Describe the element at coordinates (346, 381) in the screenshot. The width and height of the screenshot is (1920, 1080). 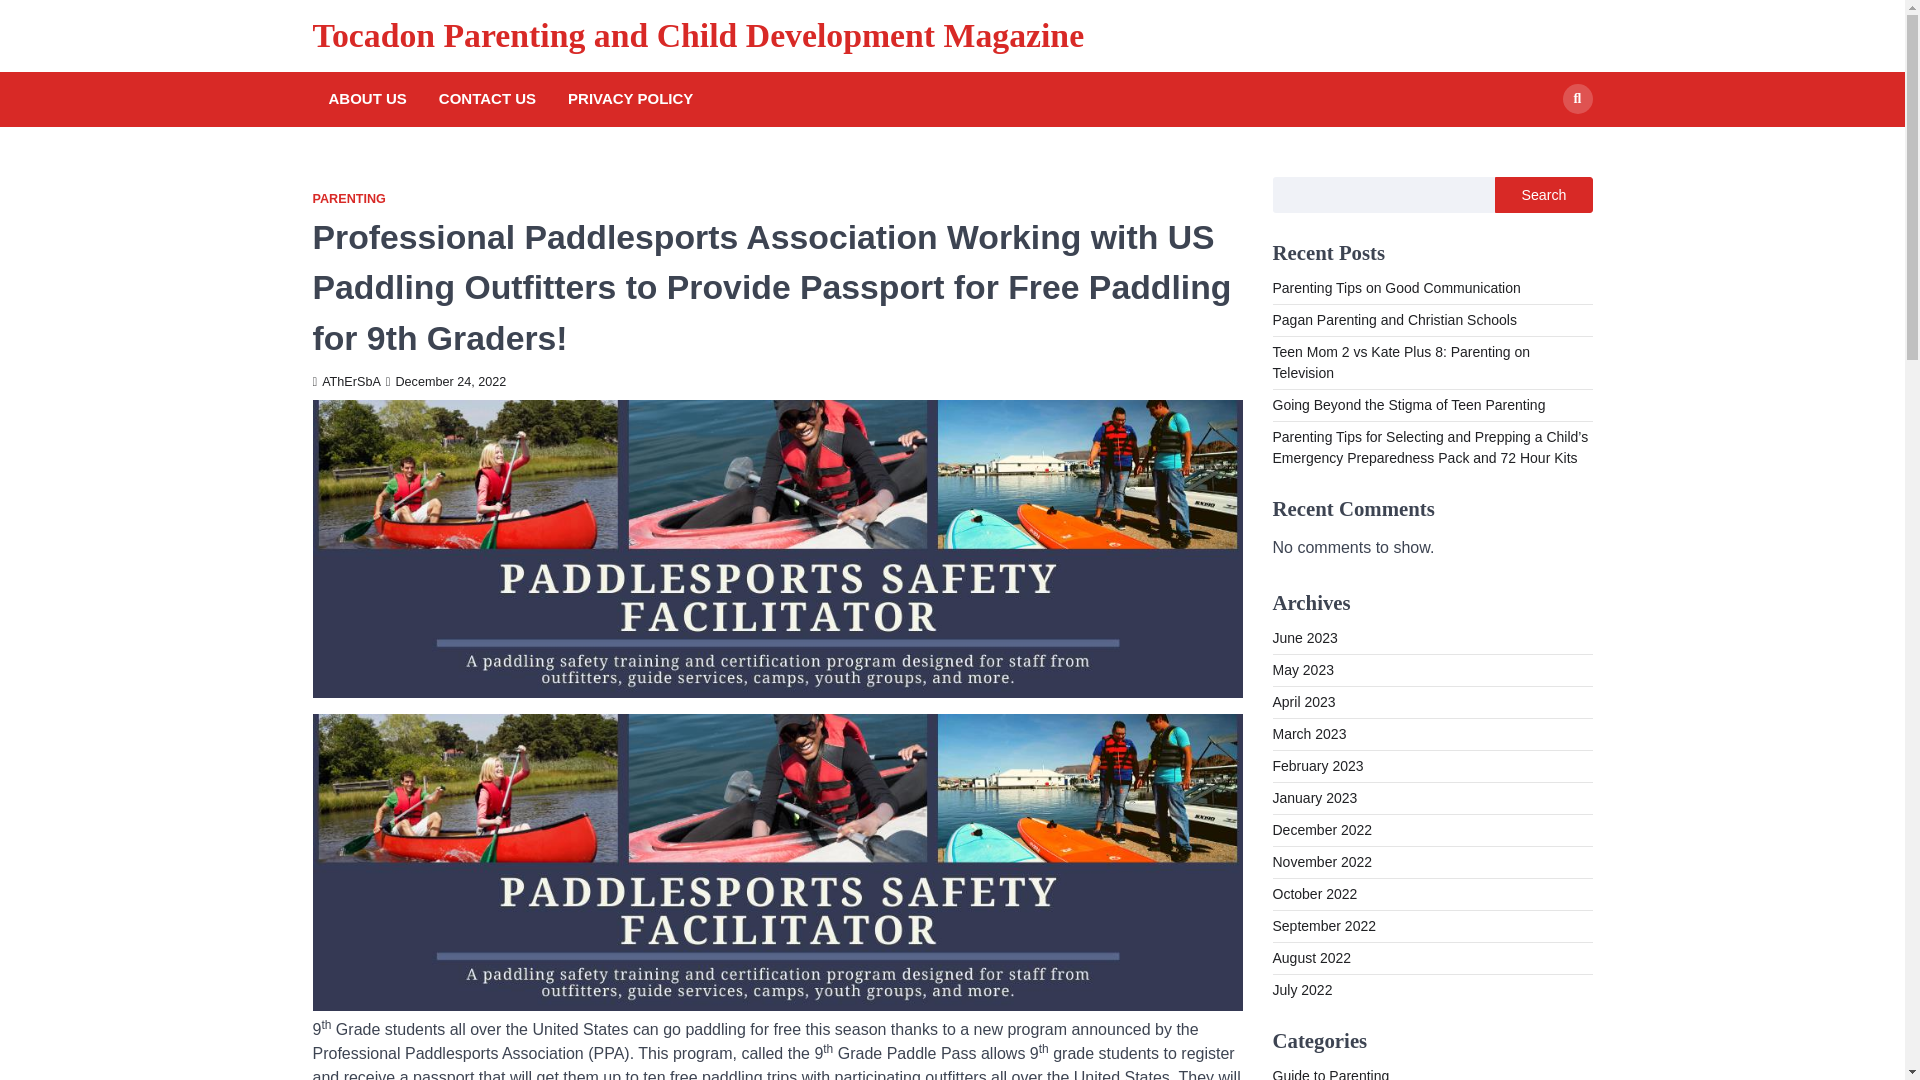
I see `AThErSbA` at that location.